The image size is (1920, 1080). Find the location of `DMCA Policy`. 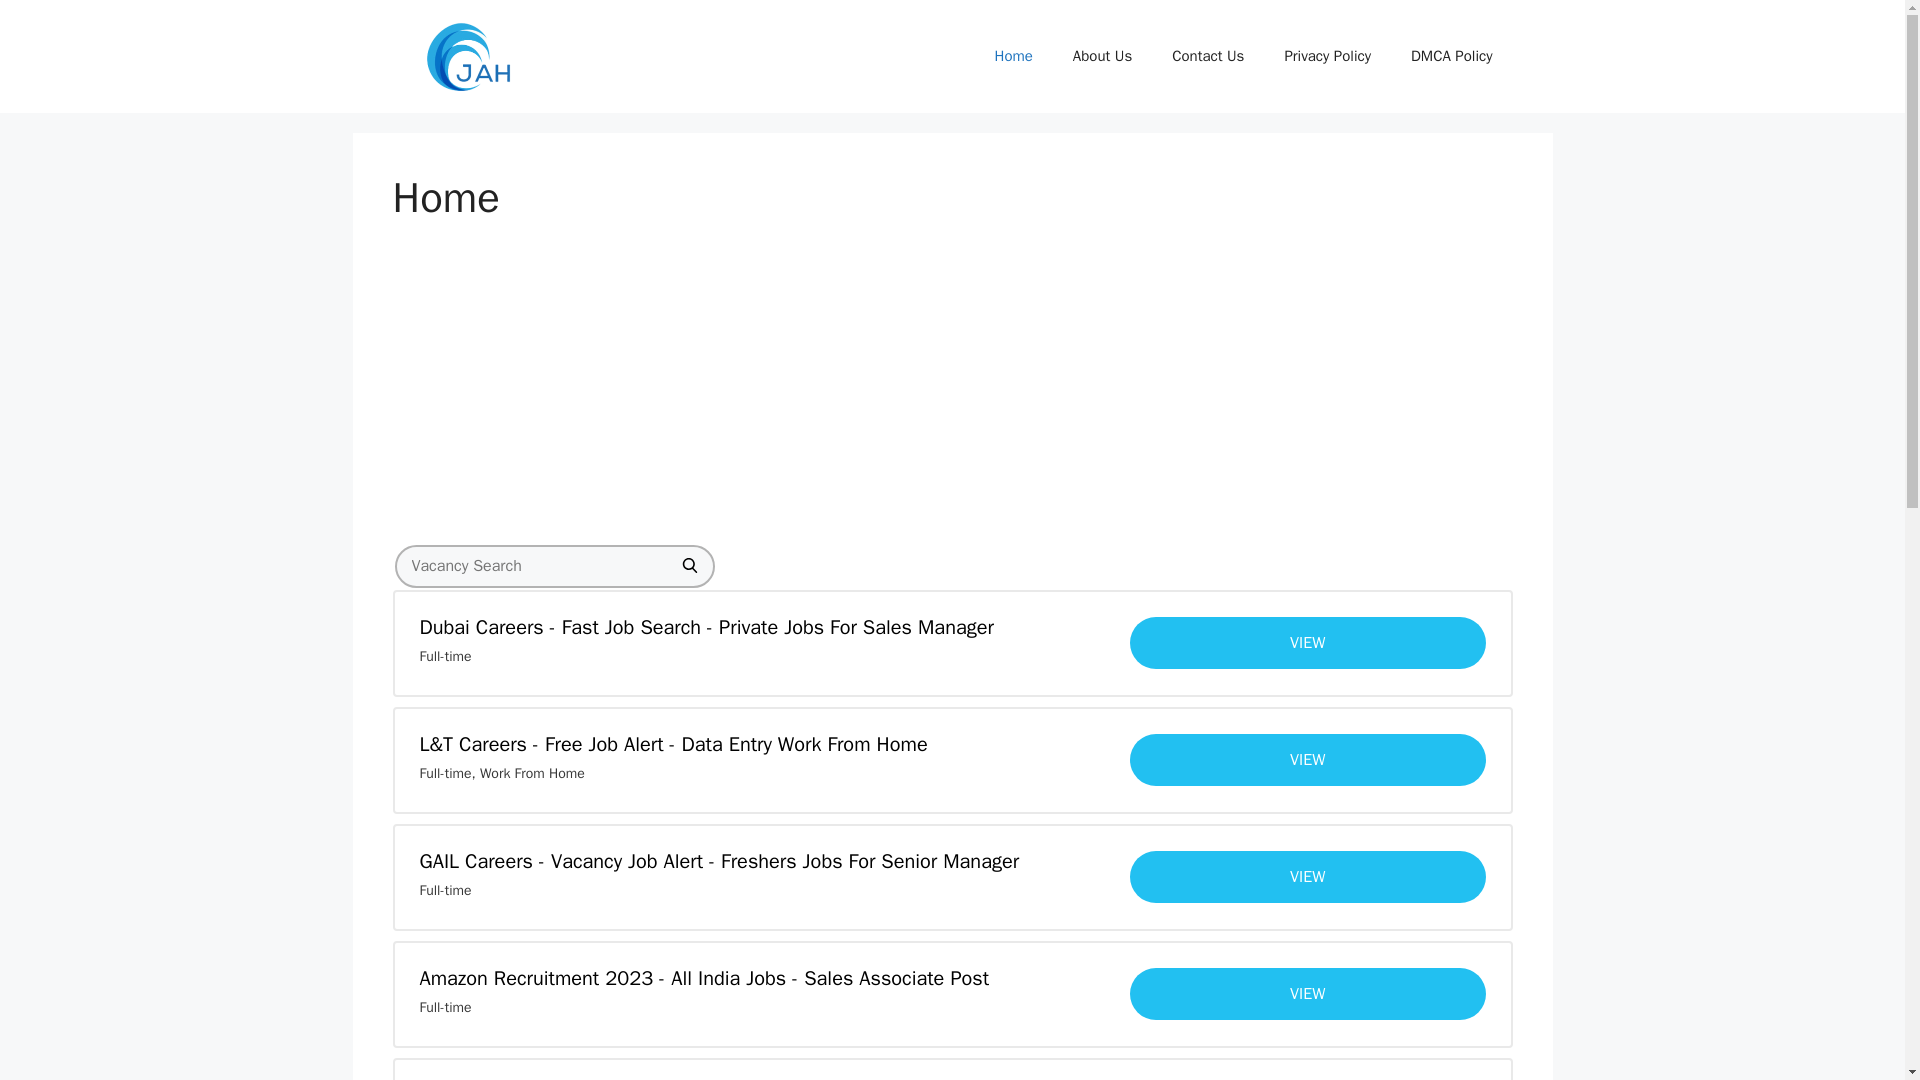

DMCA Policy is located at coordinates (1451, 56).